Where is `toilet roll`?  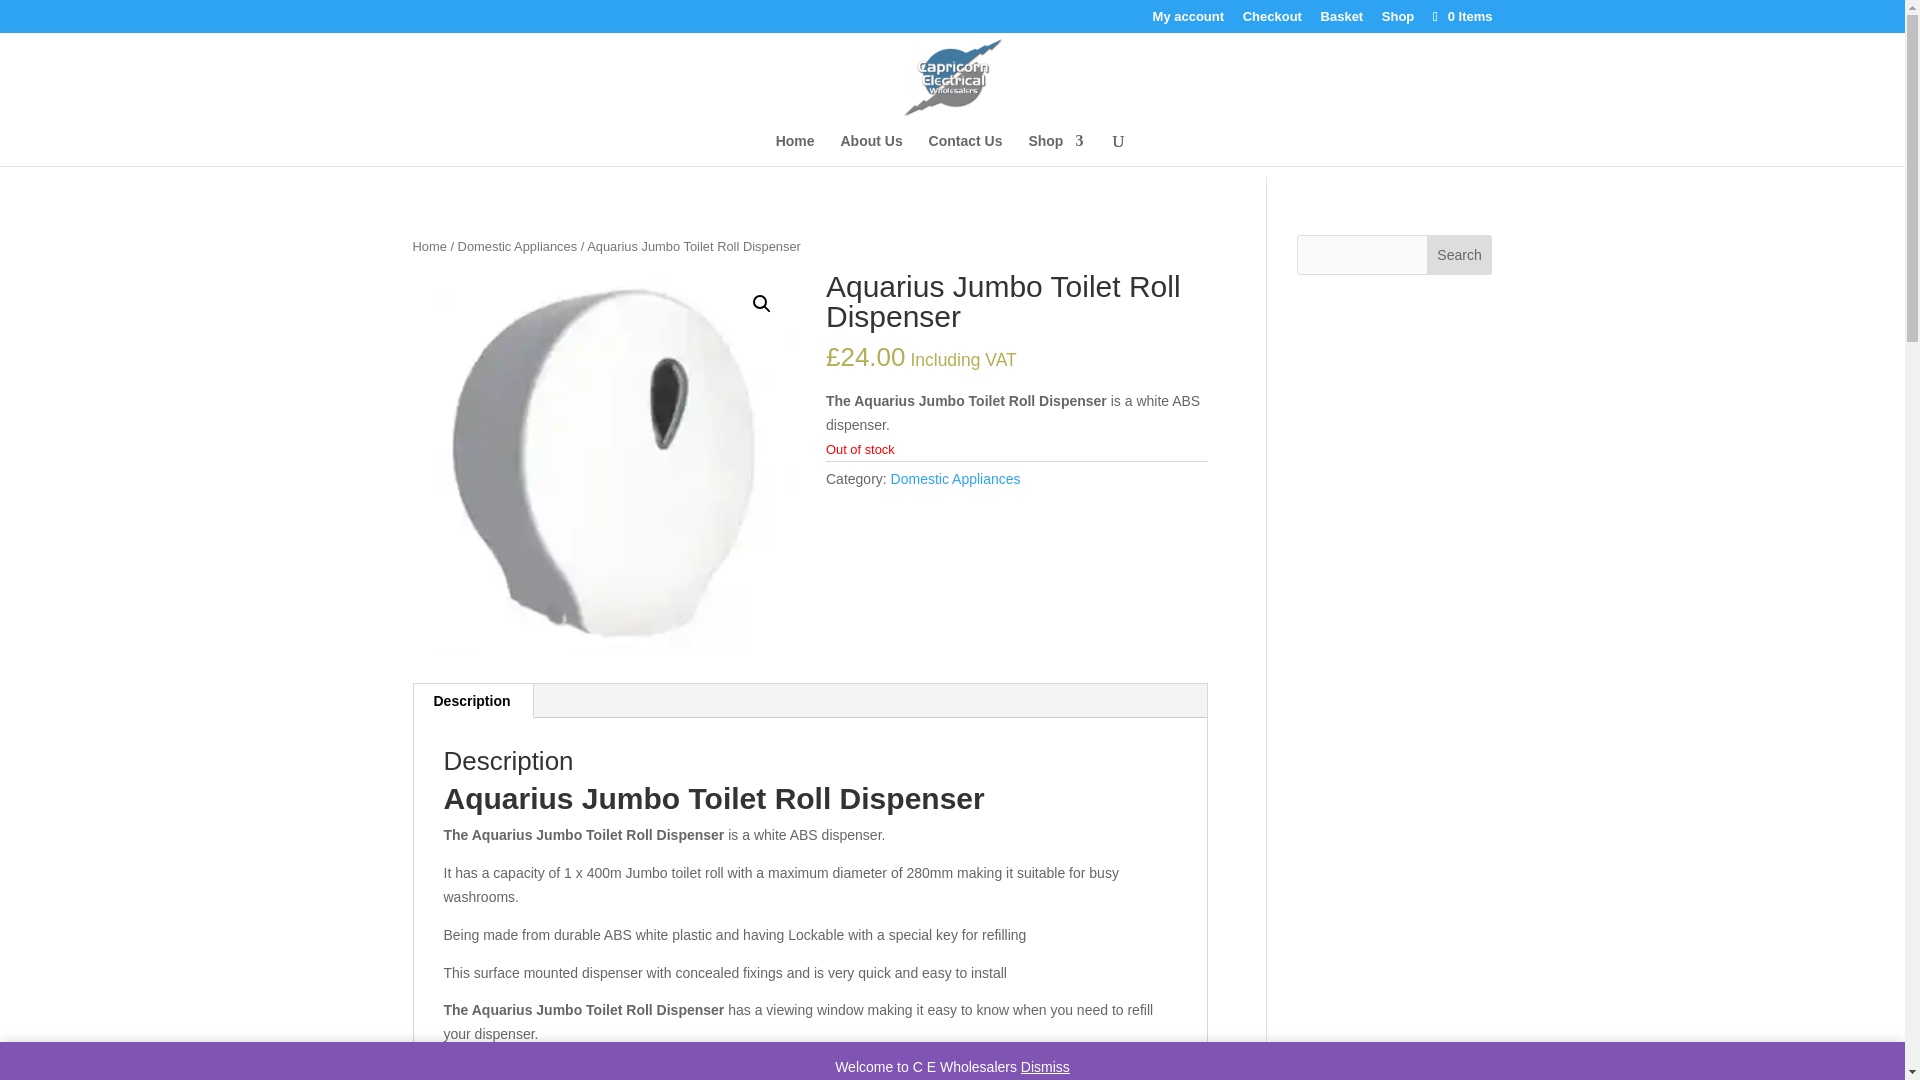
toilet roll is located at coordinates (603, 463).